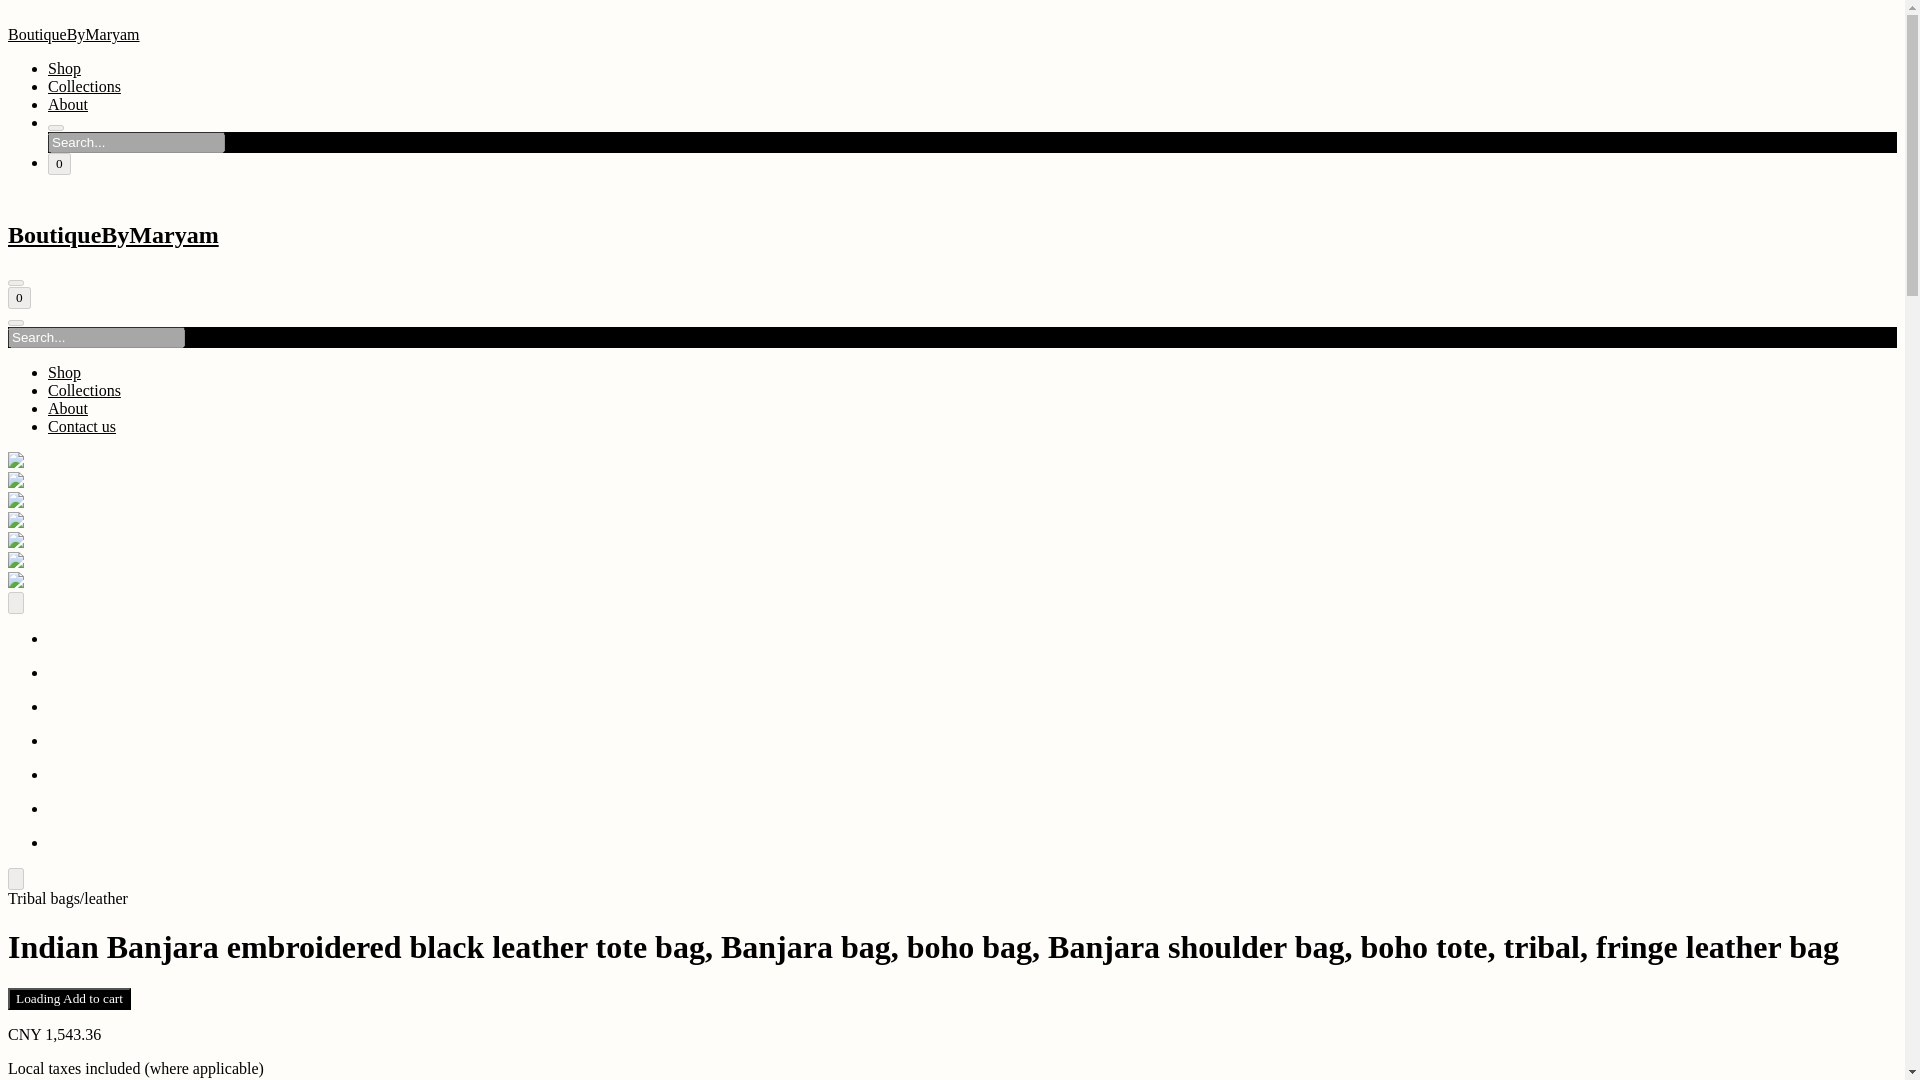  What do you see at coordinates (68, 998) in the screenshot?
I see `Loading Add to cart` at bounding box center [68, 998].